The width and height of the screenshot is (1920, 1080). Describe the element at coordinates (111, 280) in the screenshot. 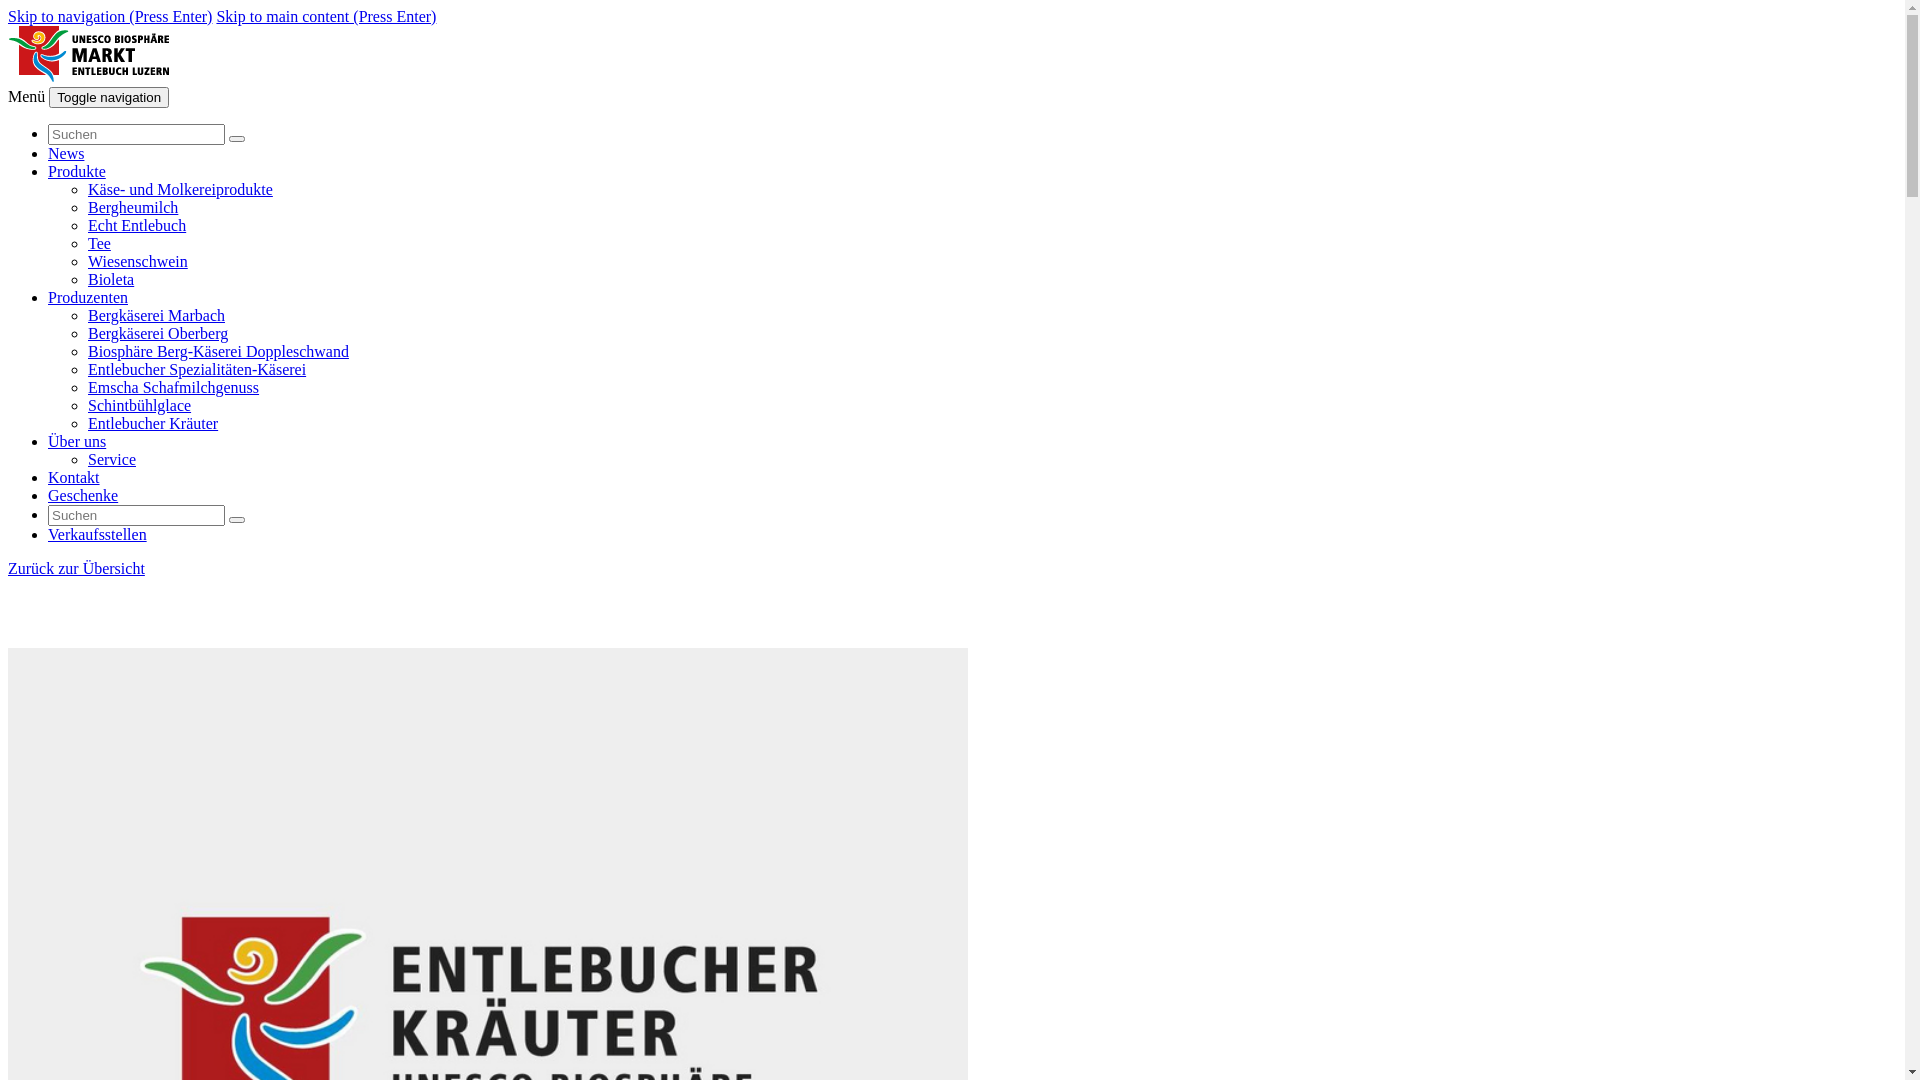

I see `Bioleta` at that location.